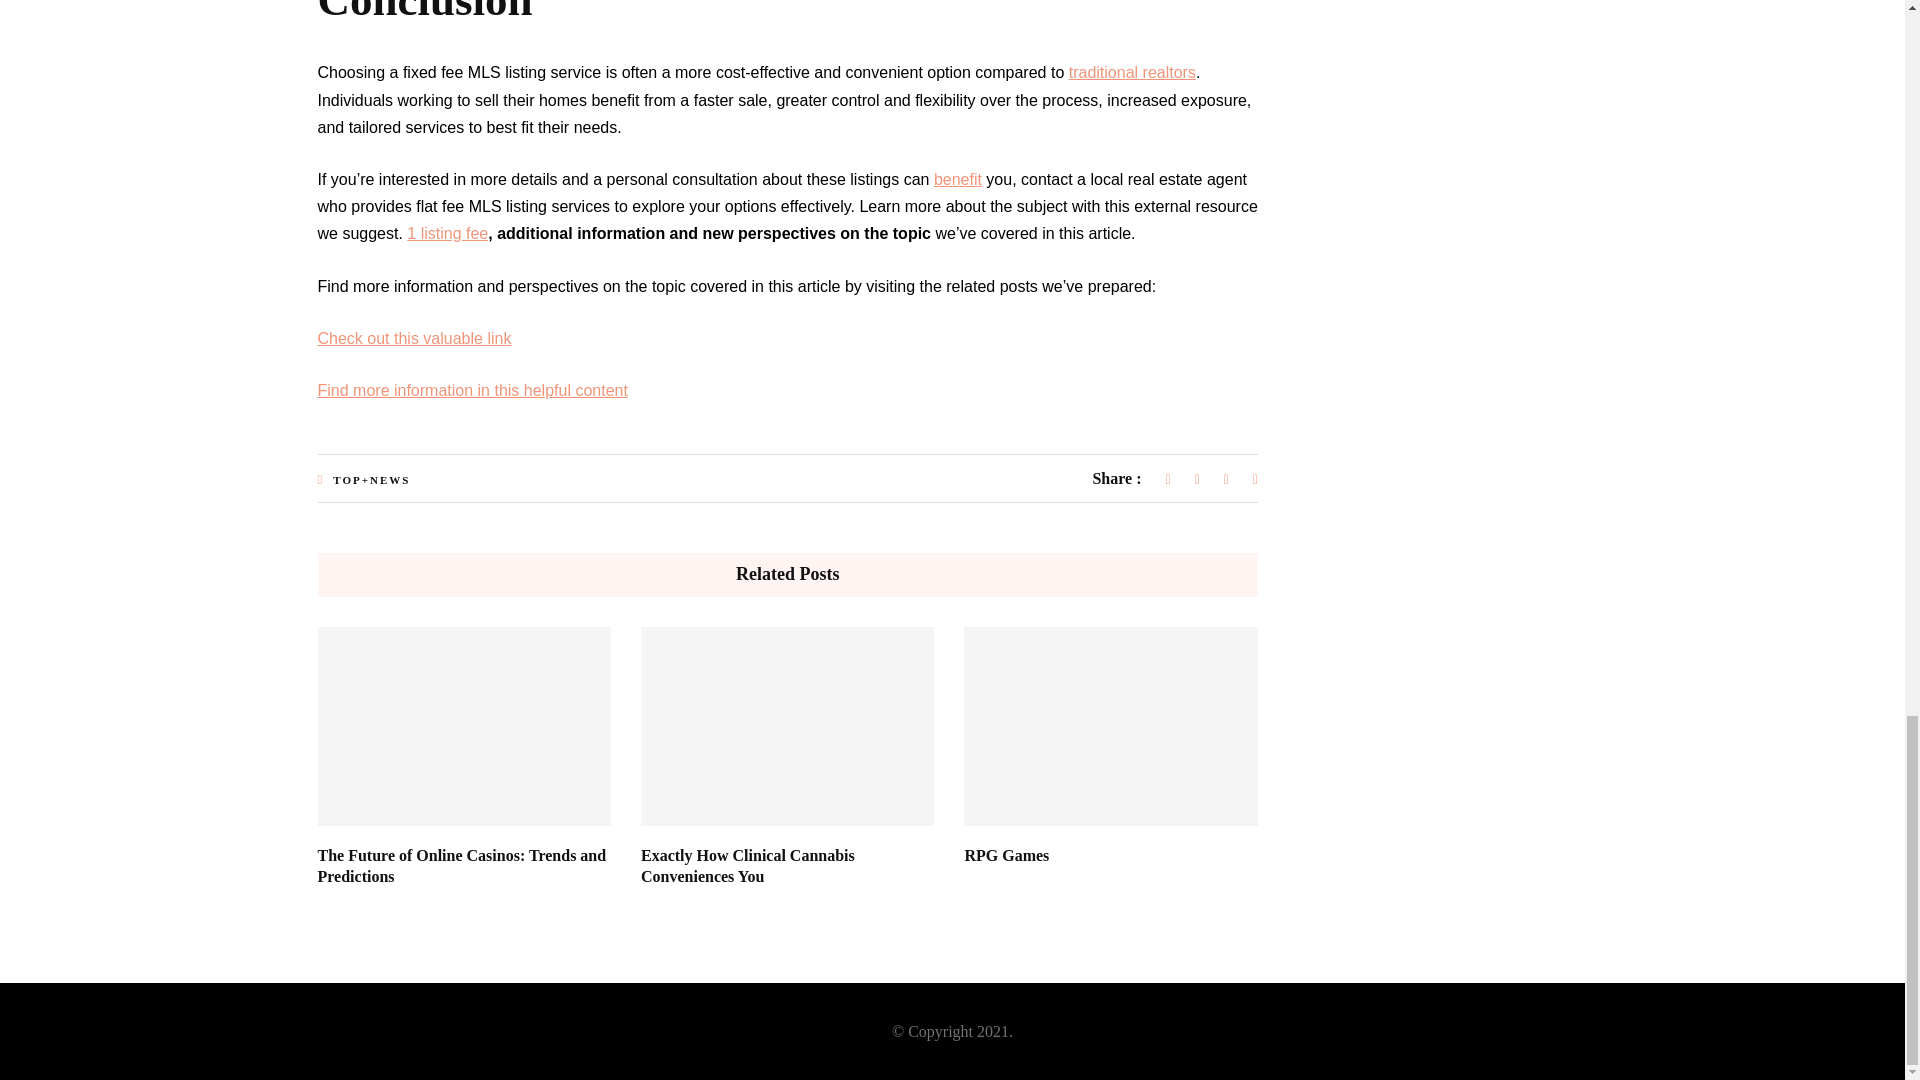  What do you see at coordinates (462, 865) in the screenshot?
I see `The Future of Online Casinos: Trends and Predictions` at bounding box center [462, 865].